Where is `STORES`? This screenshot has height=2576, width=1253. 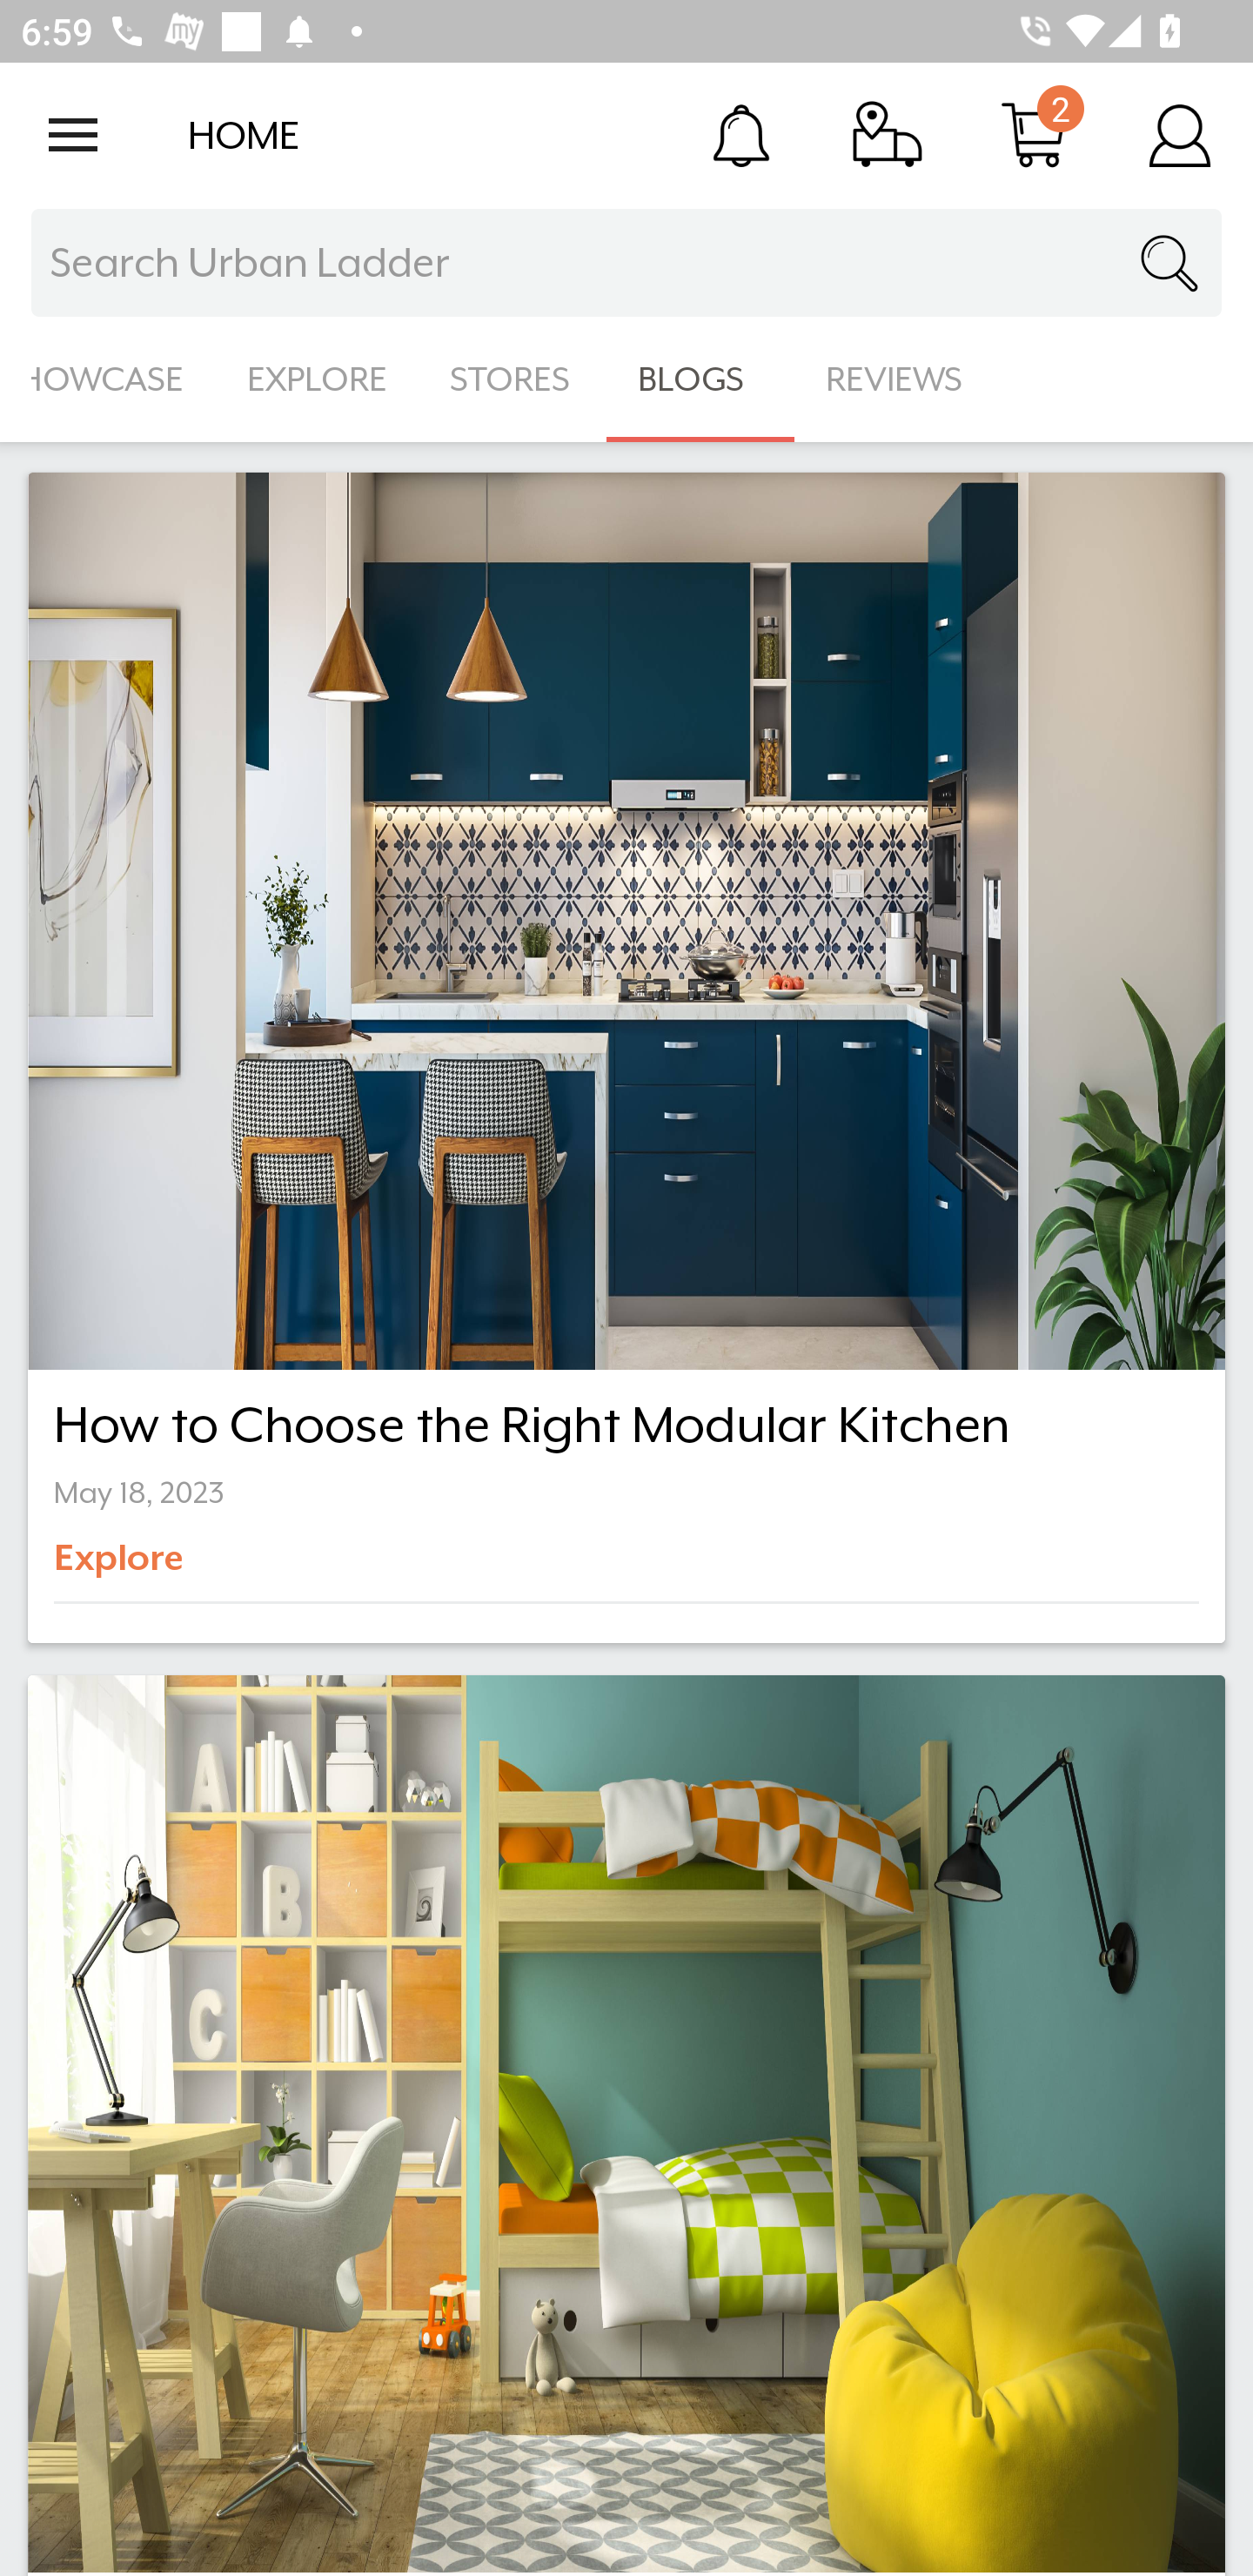
STORES is located at coordinates (512, 379).